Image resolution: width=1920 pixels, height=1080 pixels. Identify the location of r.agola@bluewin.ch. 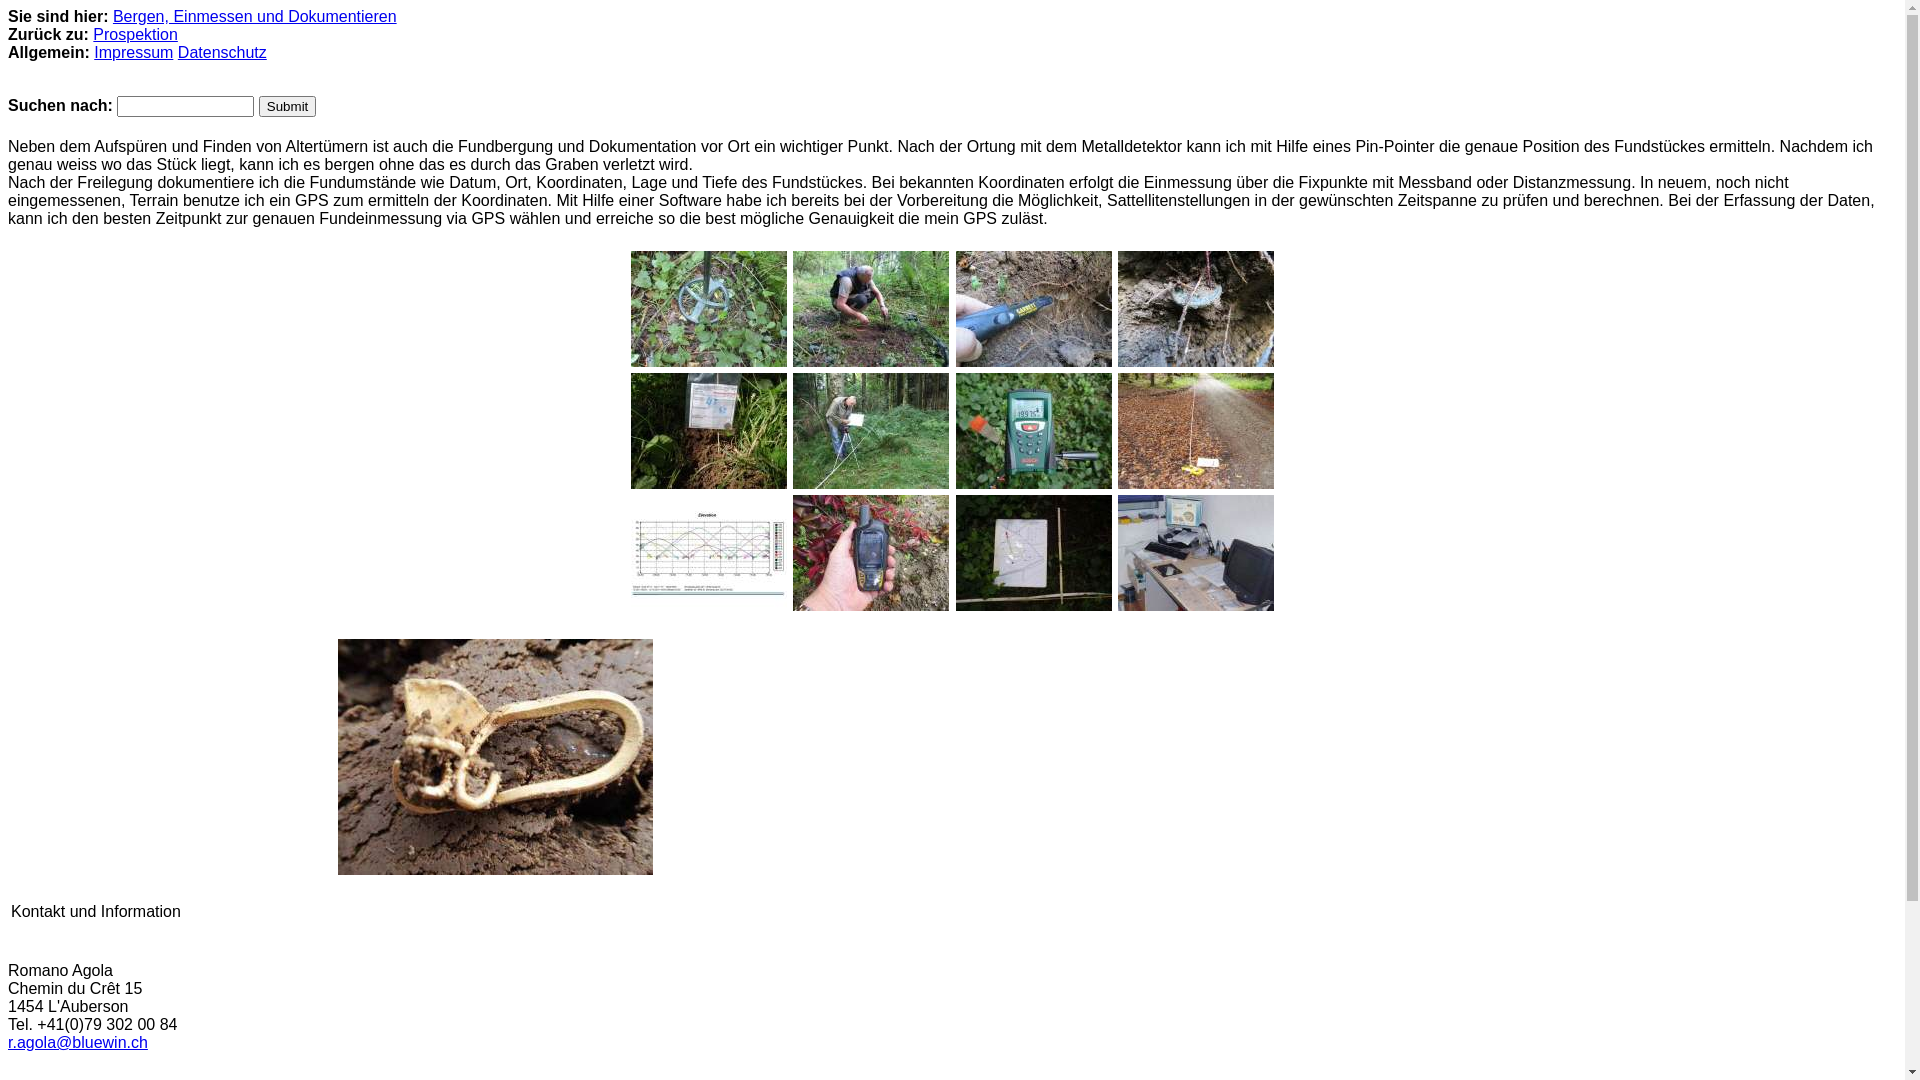
(78, 1042).